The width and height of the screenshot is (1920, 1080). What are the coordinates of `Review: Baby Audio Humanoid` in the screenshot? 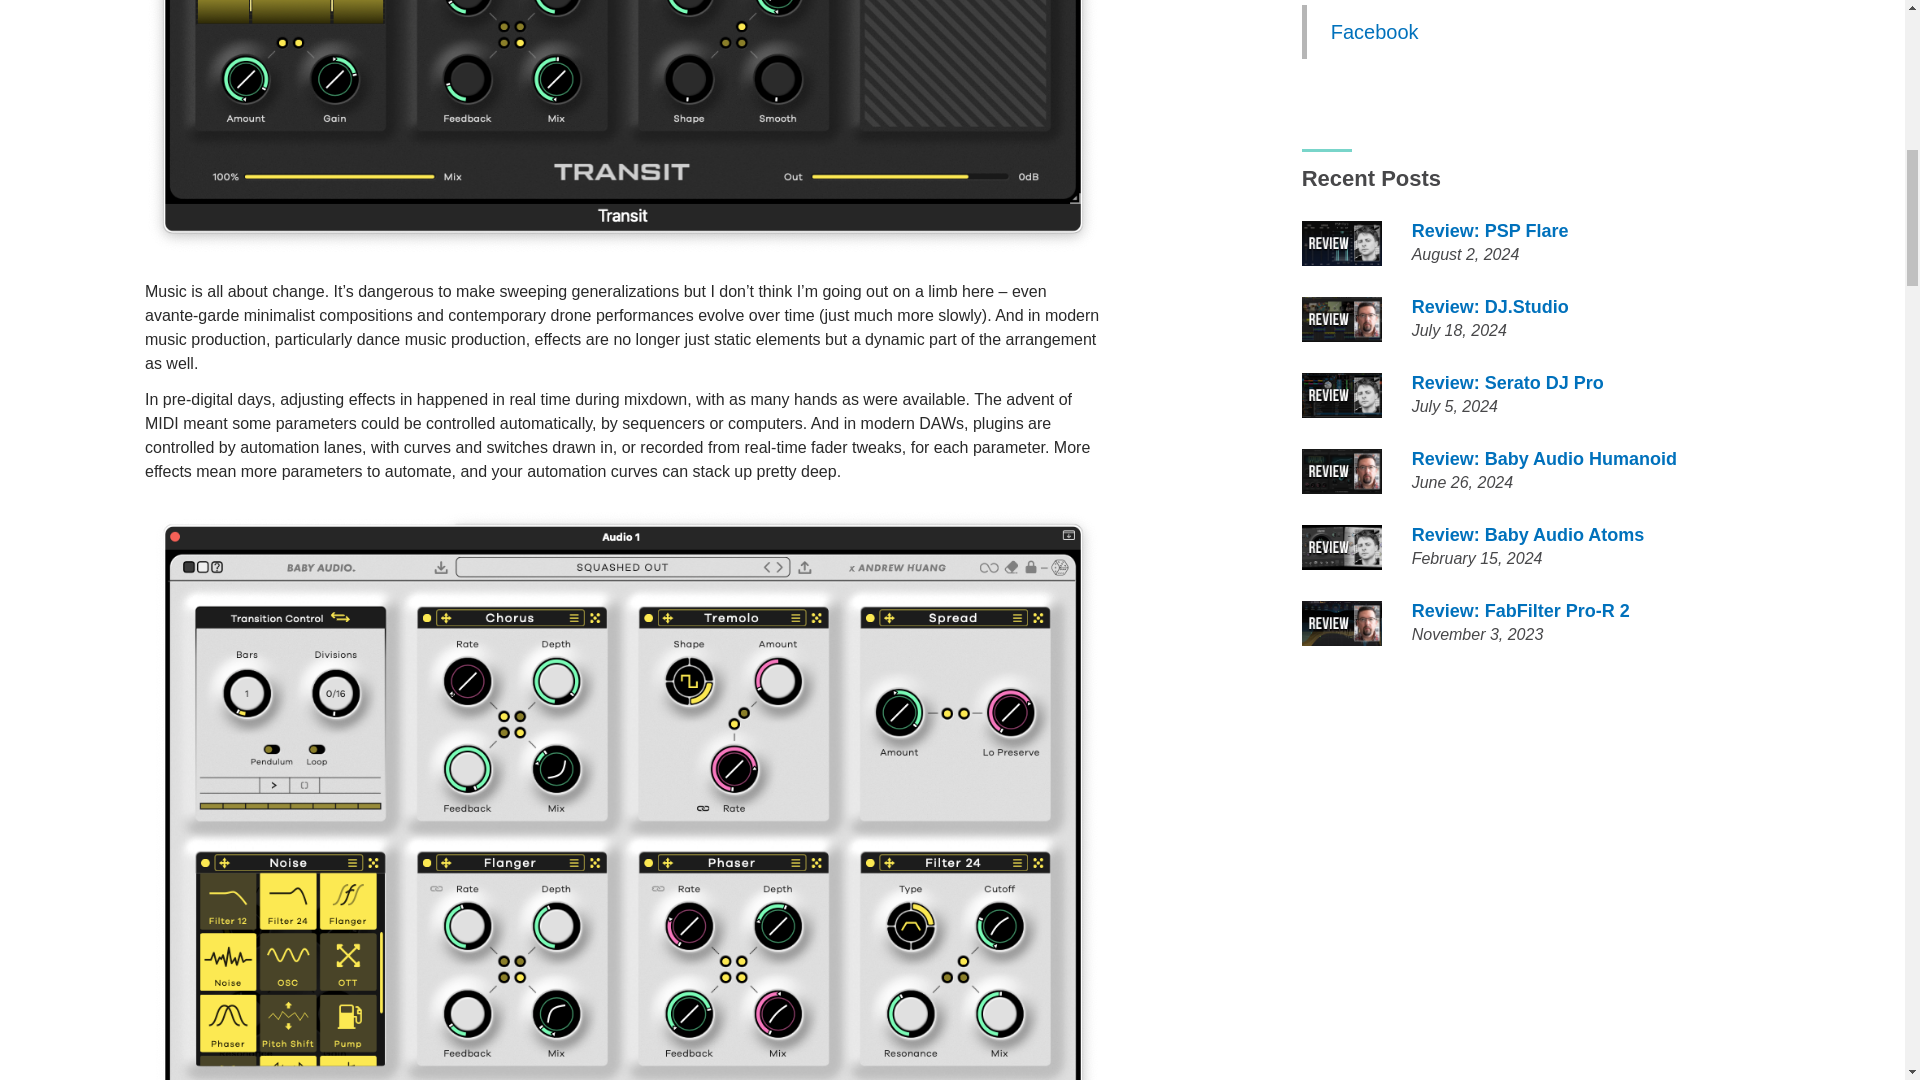 It's located at (1544, 458).